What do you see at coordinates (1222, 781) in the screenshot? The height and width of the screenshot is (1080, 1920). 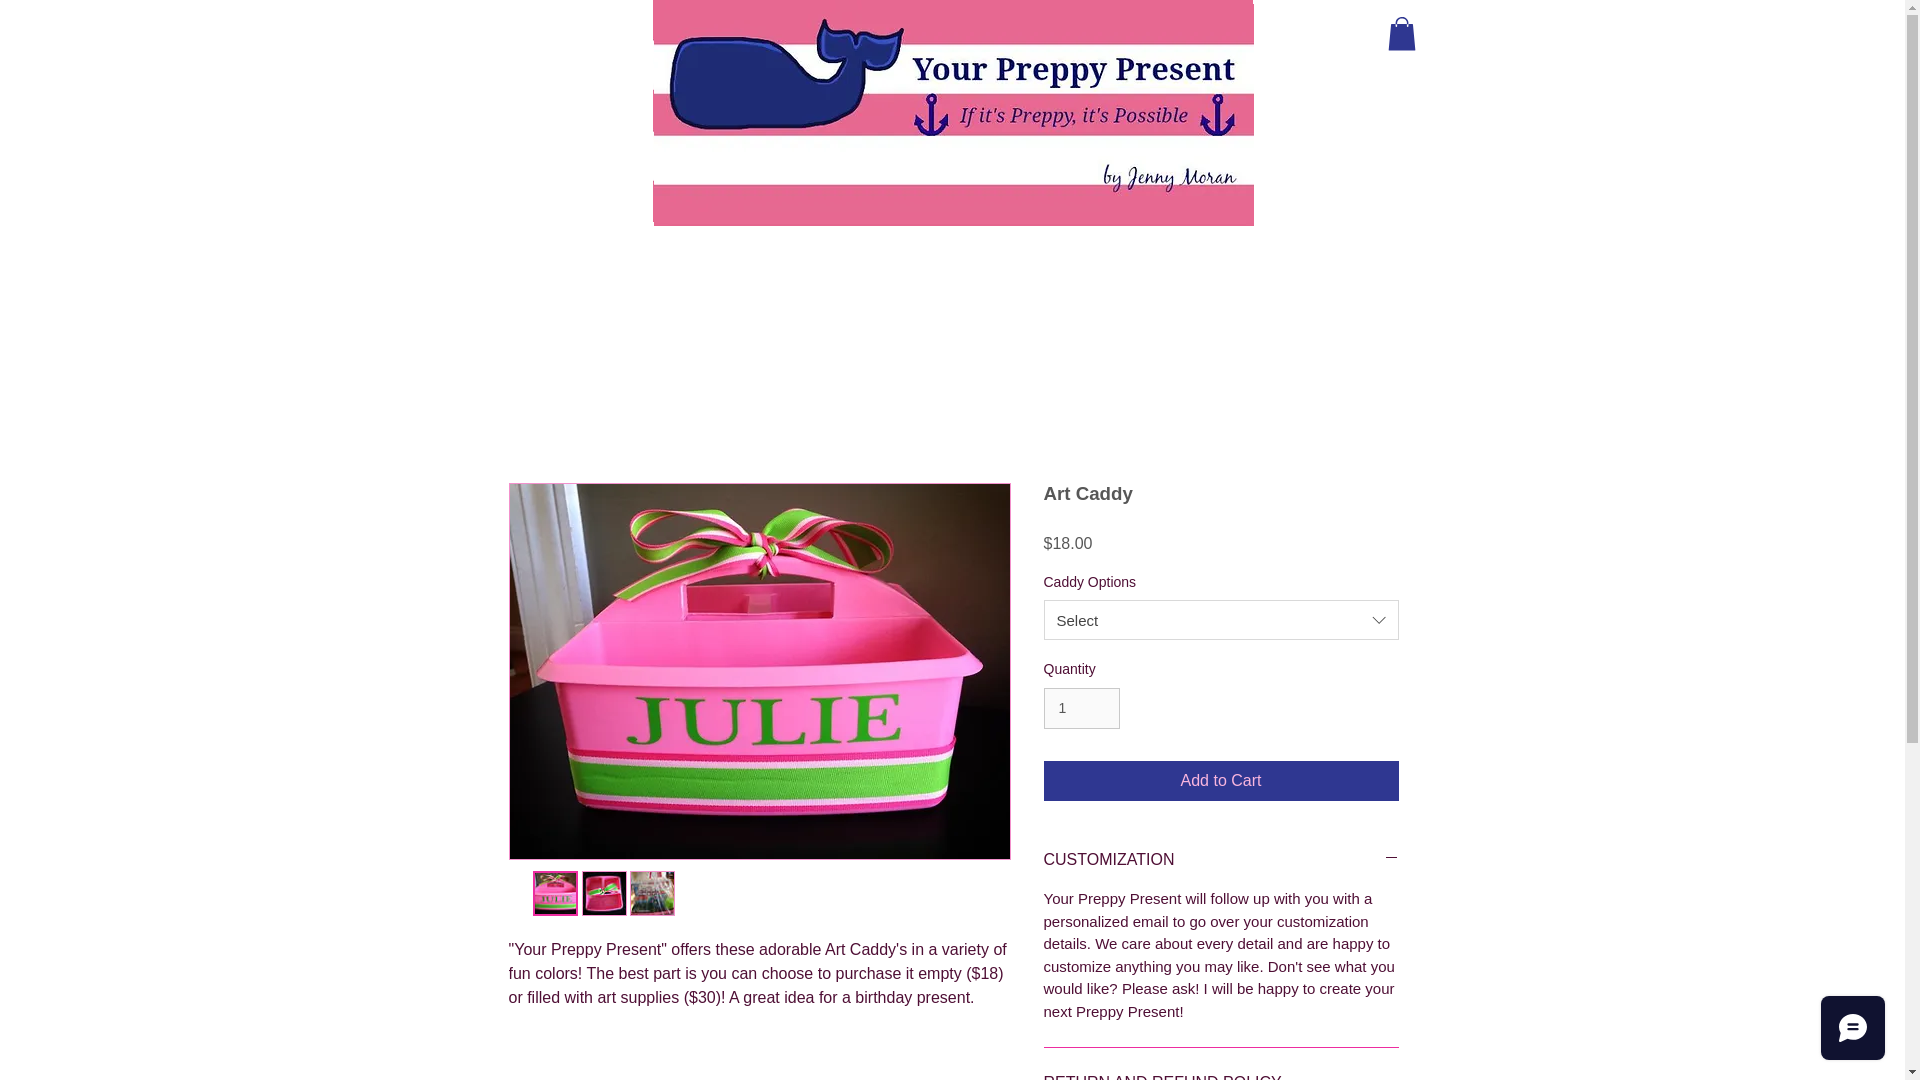 I see `Add to Cart` at bounding box center [1222, 781].